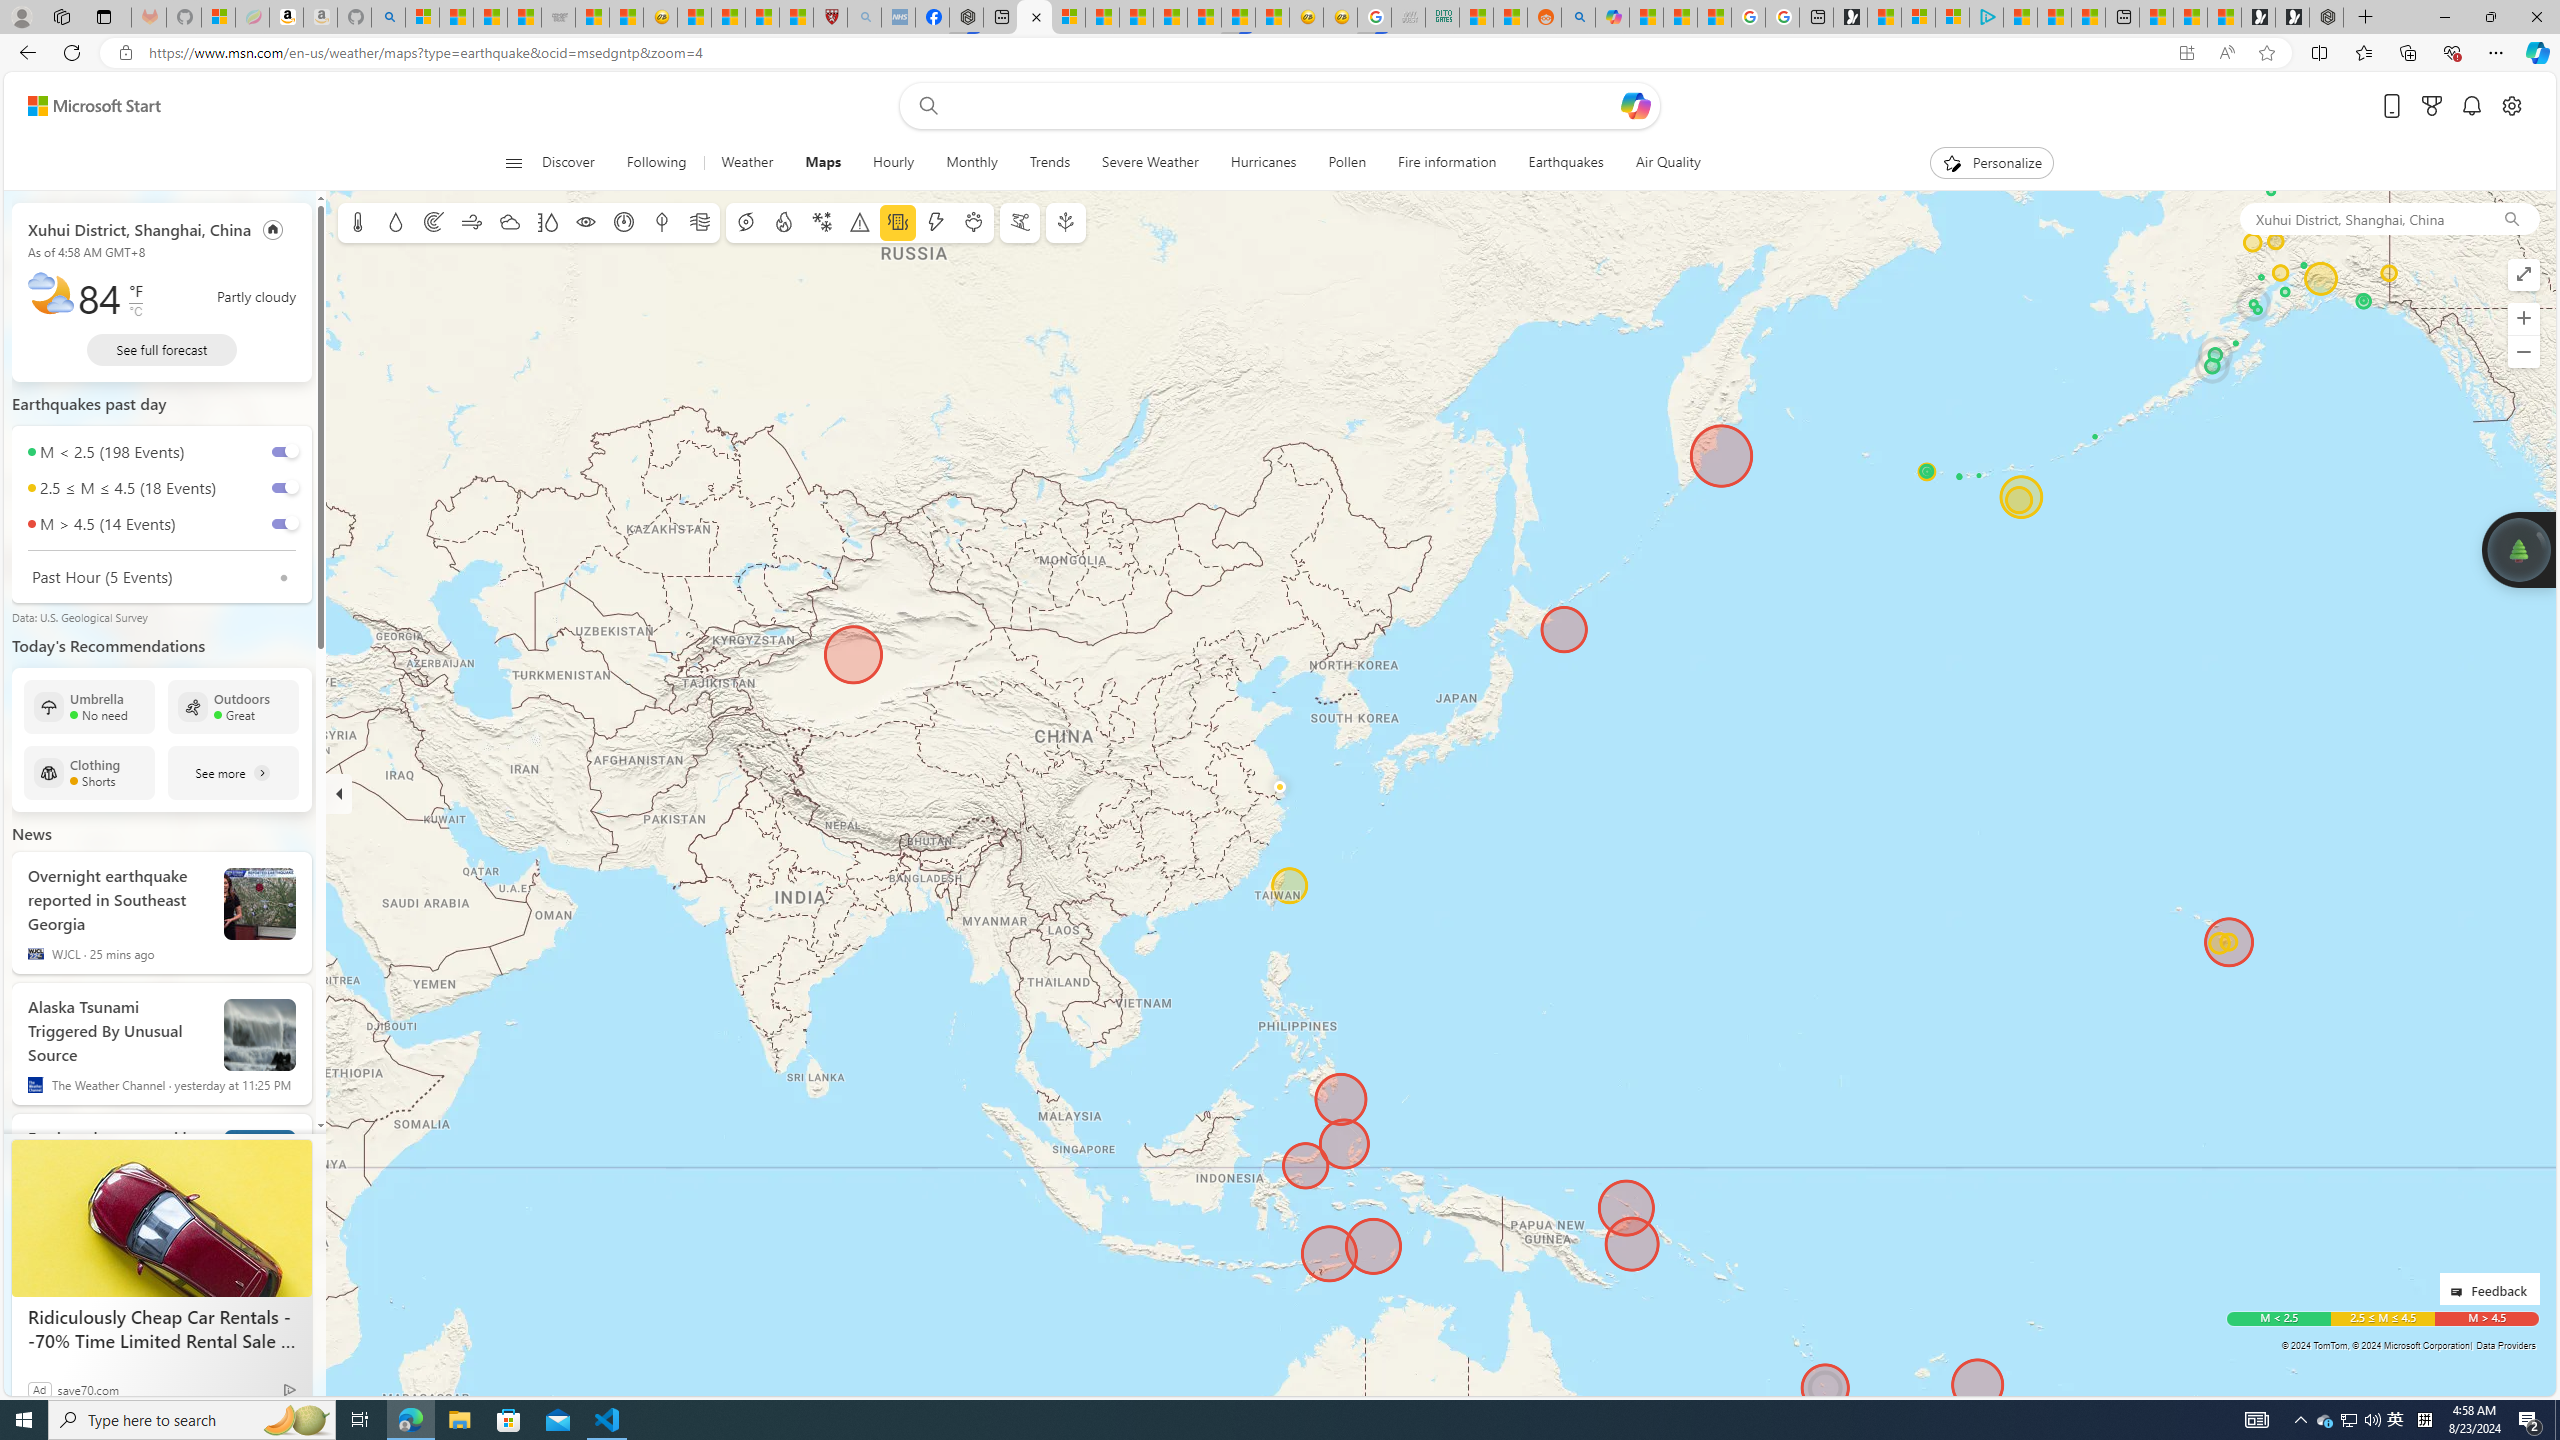 Image resolution: width=2560 pixels, height=1440 pixels. What do you see at coordinates (2362, 218) in the screenshot?
I see `Xuhui District, Shanghai, China` at bounding box center [2362, 218].